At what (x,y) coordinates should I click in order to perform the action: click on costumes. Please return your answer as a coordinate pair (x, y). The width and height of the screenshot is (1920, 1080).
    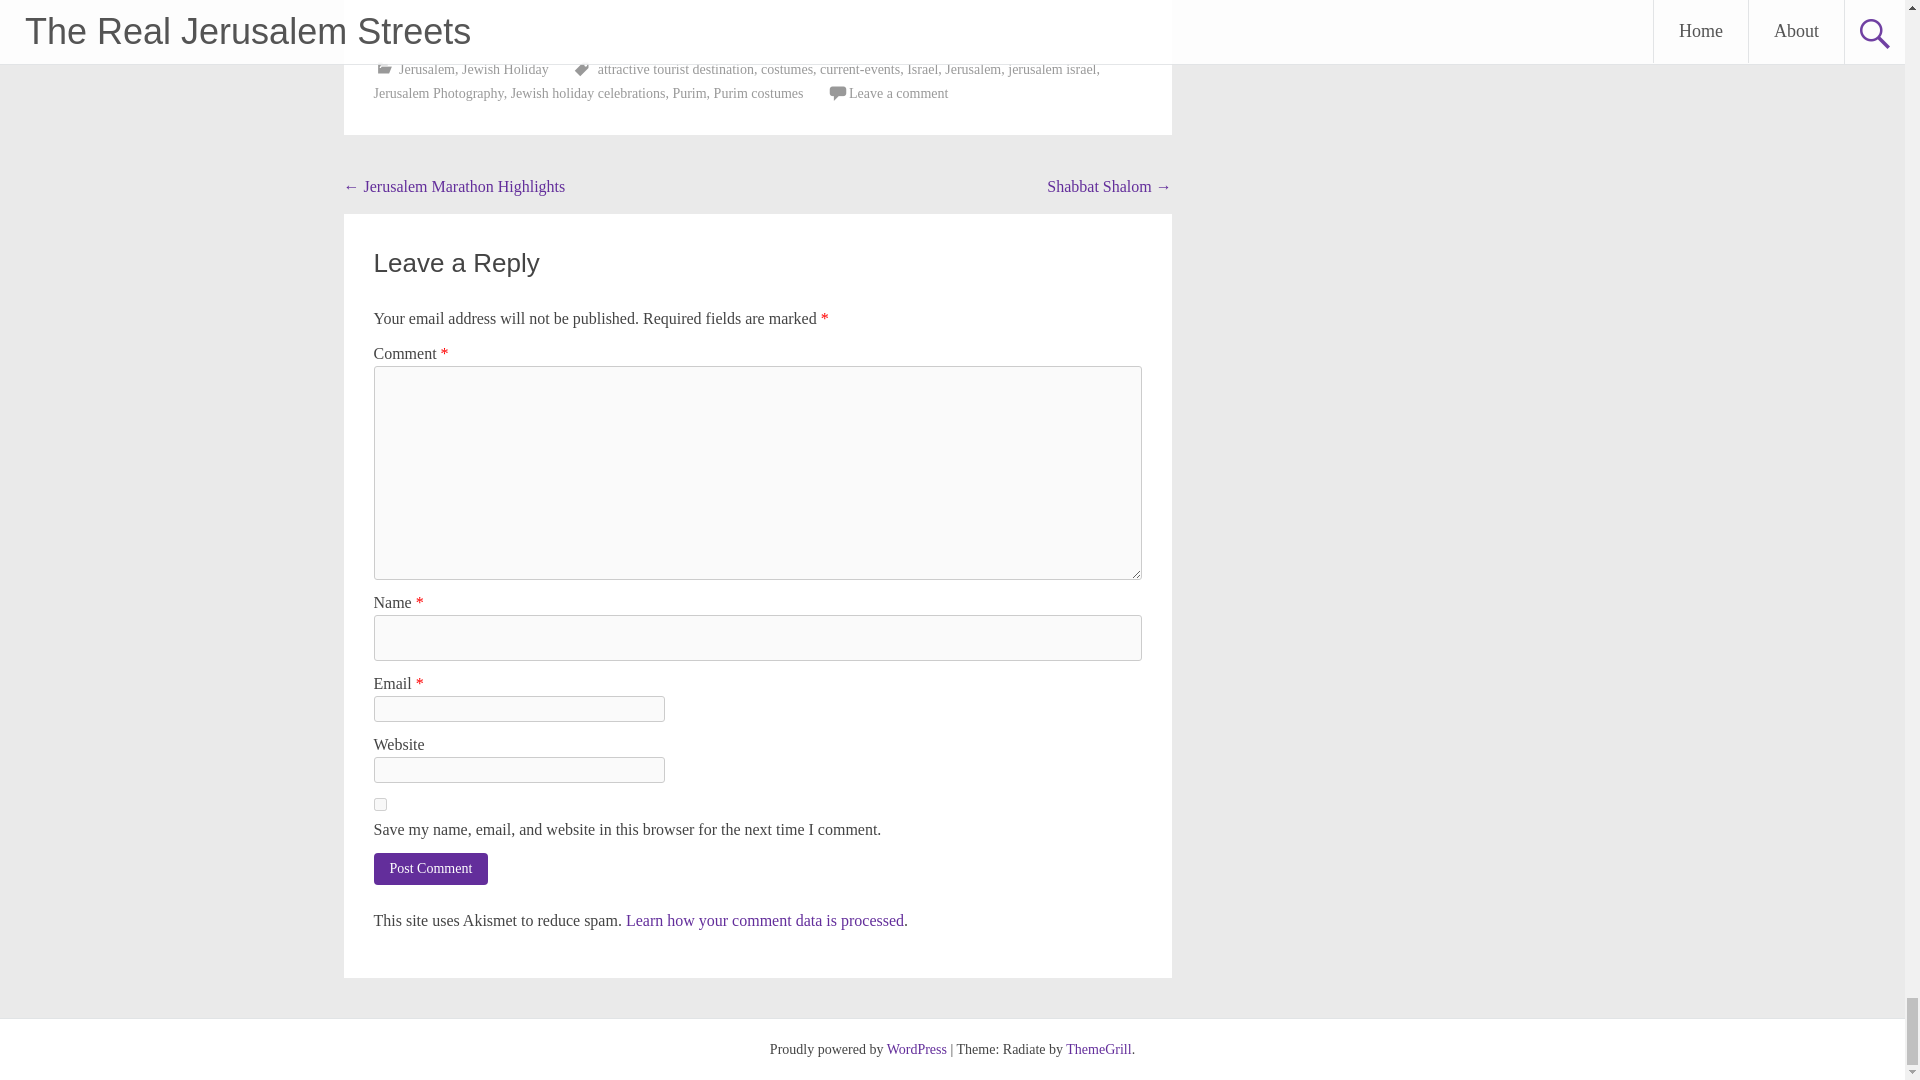
    Looking at the image, I should click on (786, 68).